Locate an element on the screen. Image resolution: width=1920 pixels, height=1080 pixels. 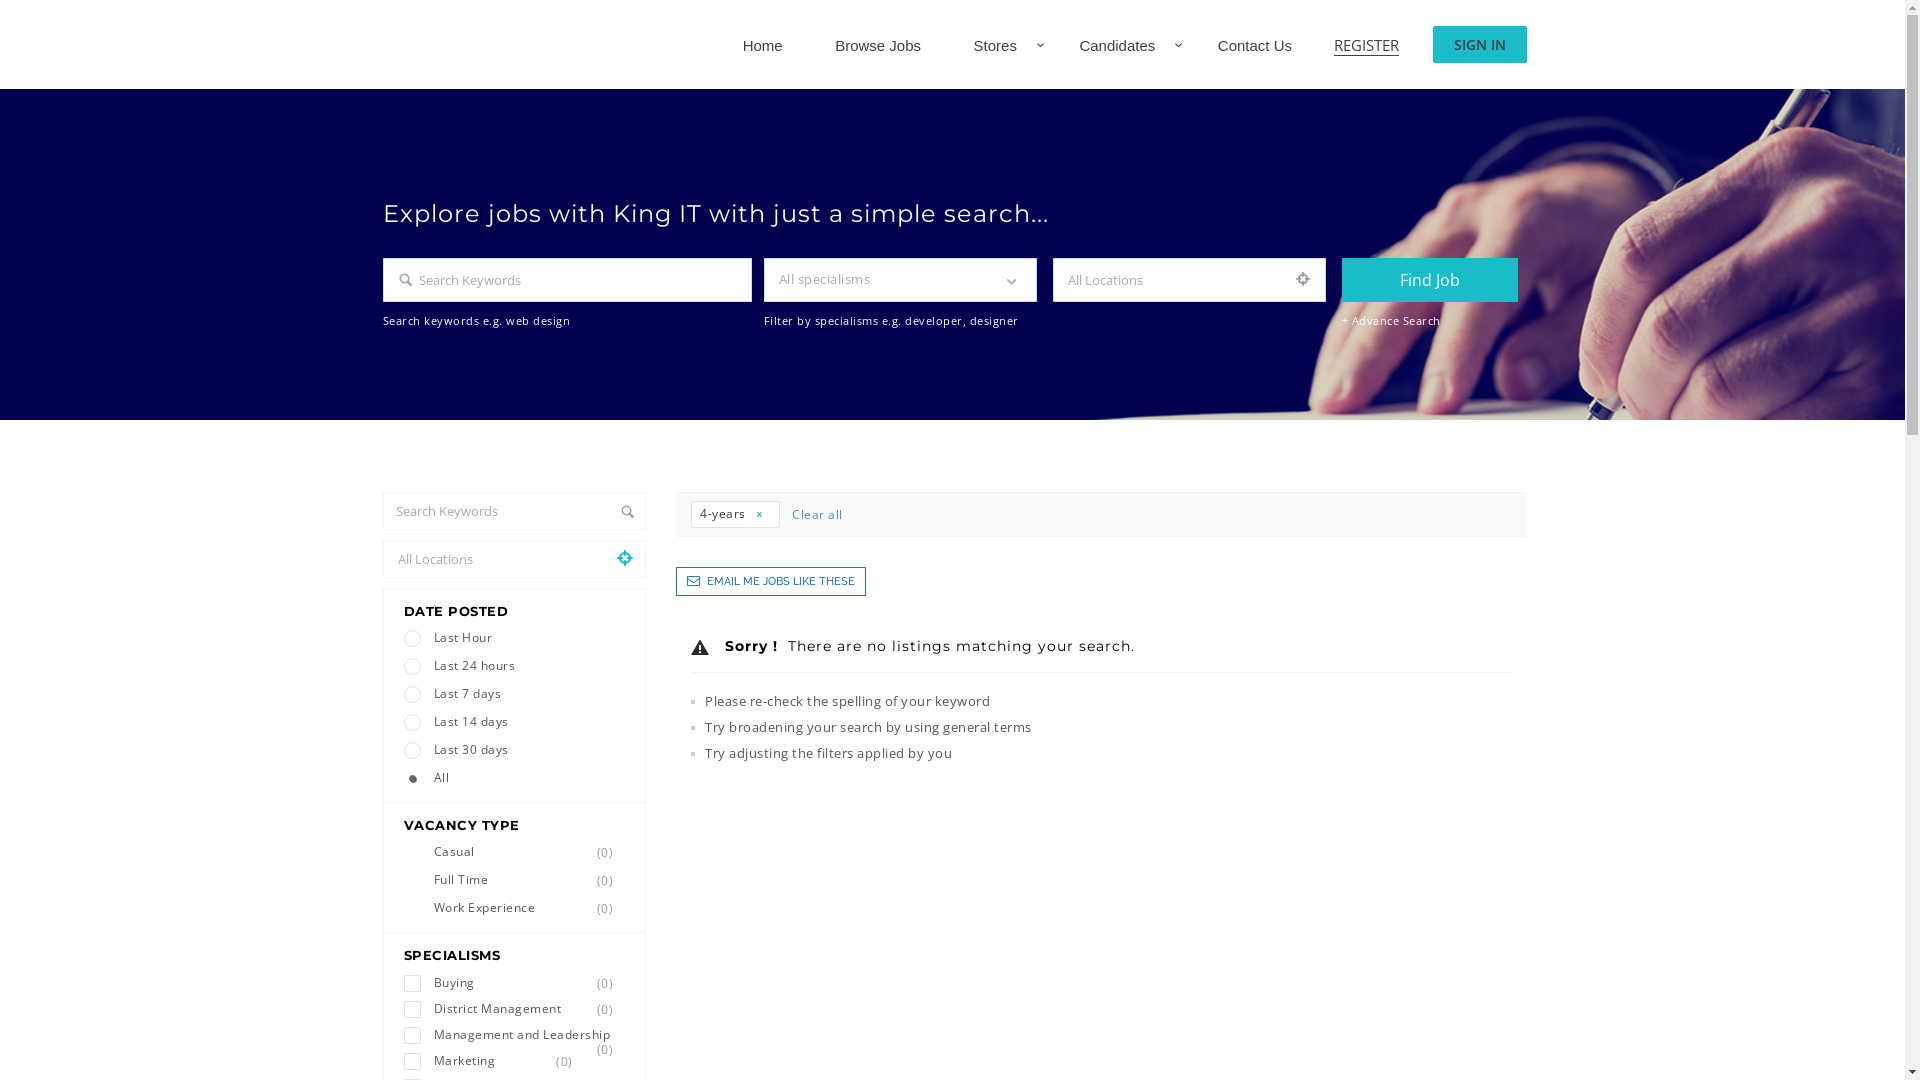
Last 30 days is located at coordinates (515, 750).